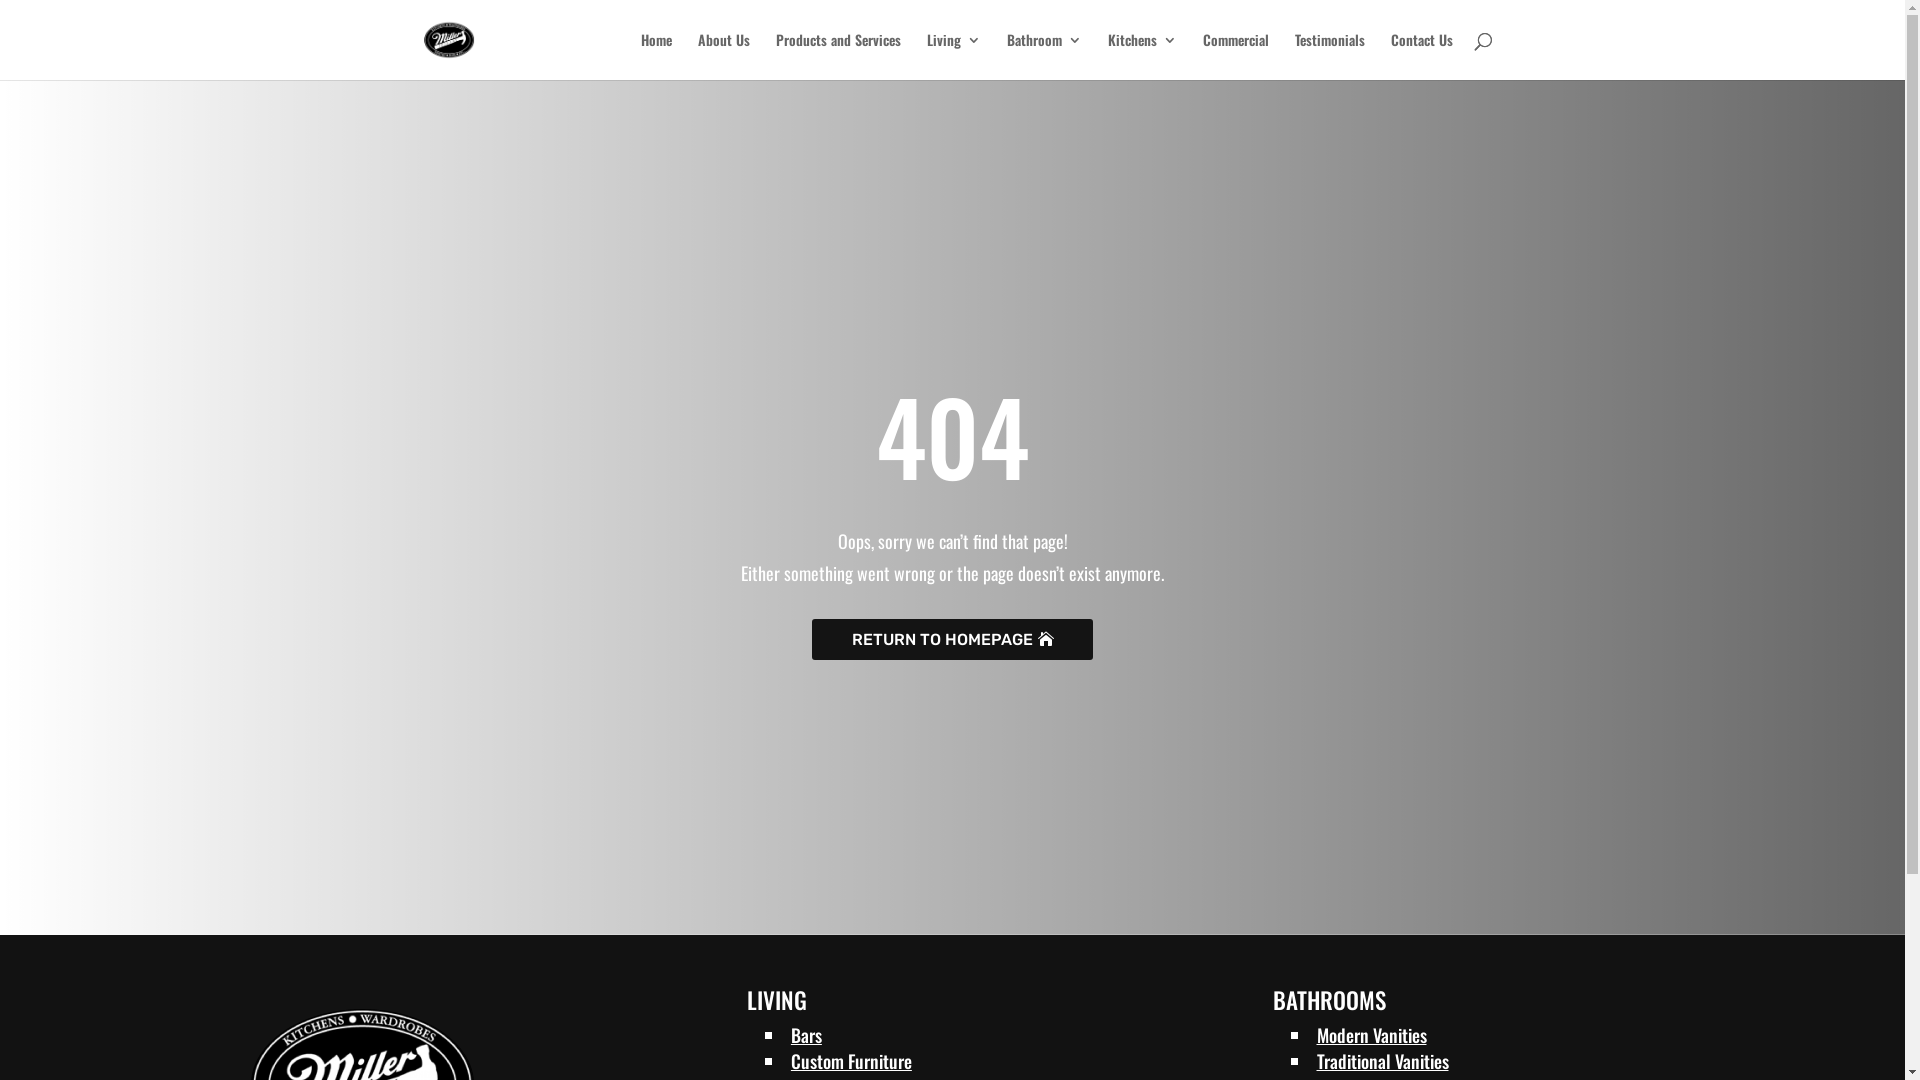 Image resolution: width=1920 pixels, height=1080 pixels. I want to click on Products and Services, so click(838, 56).